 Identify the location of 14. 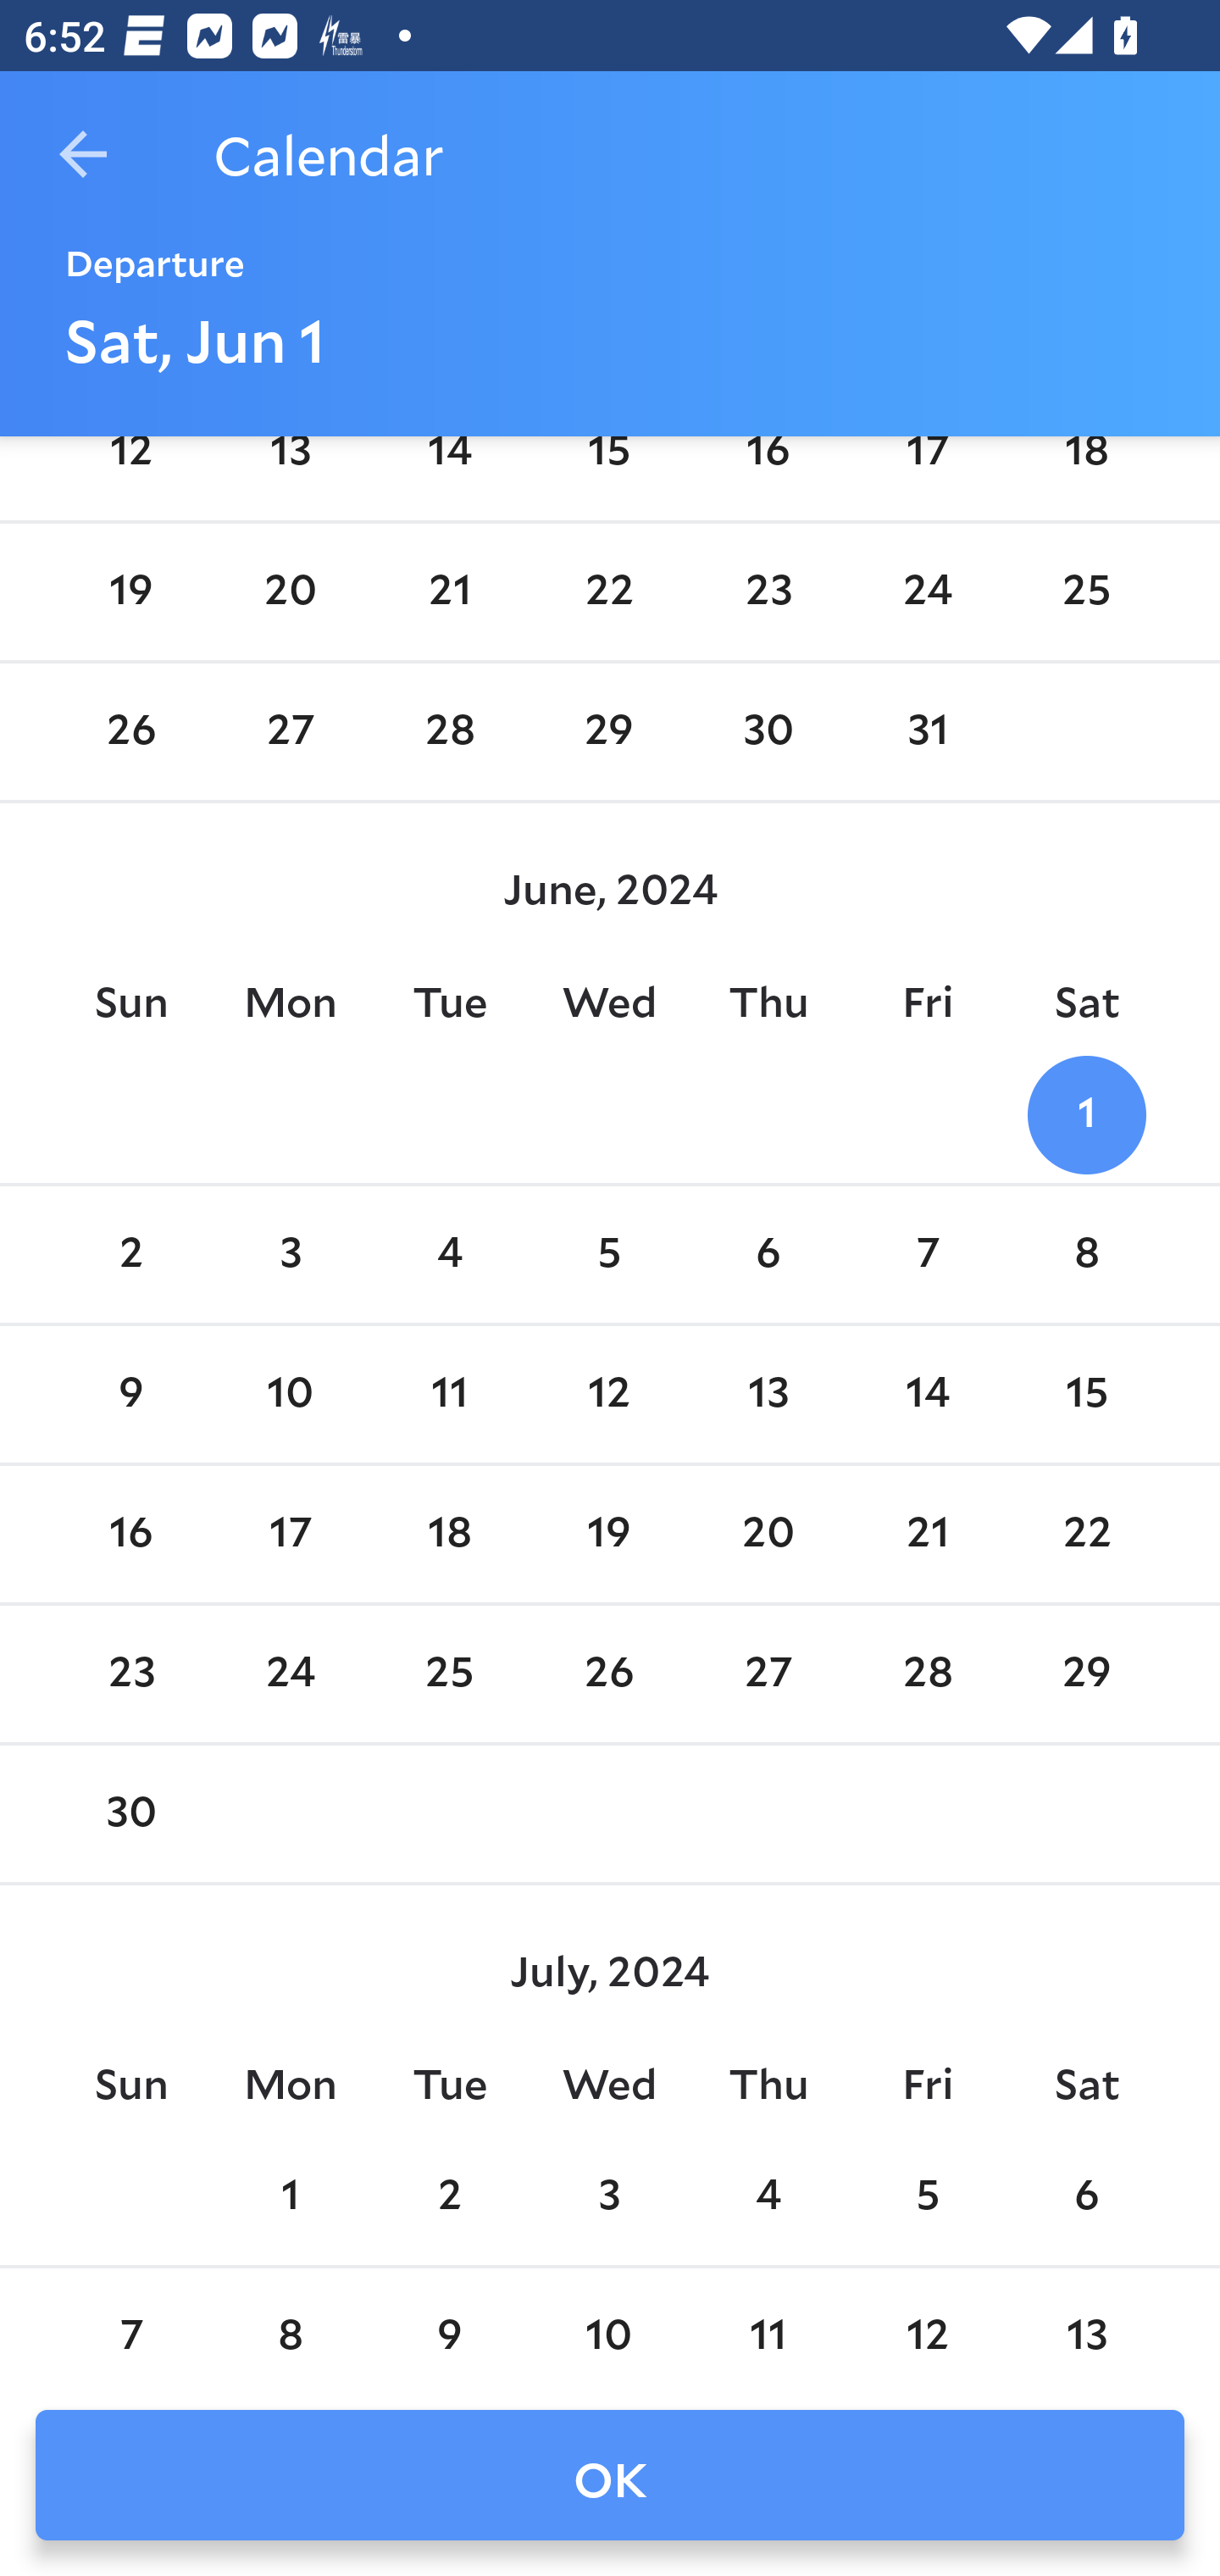
(449, 473).